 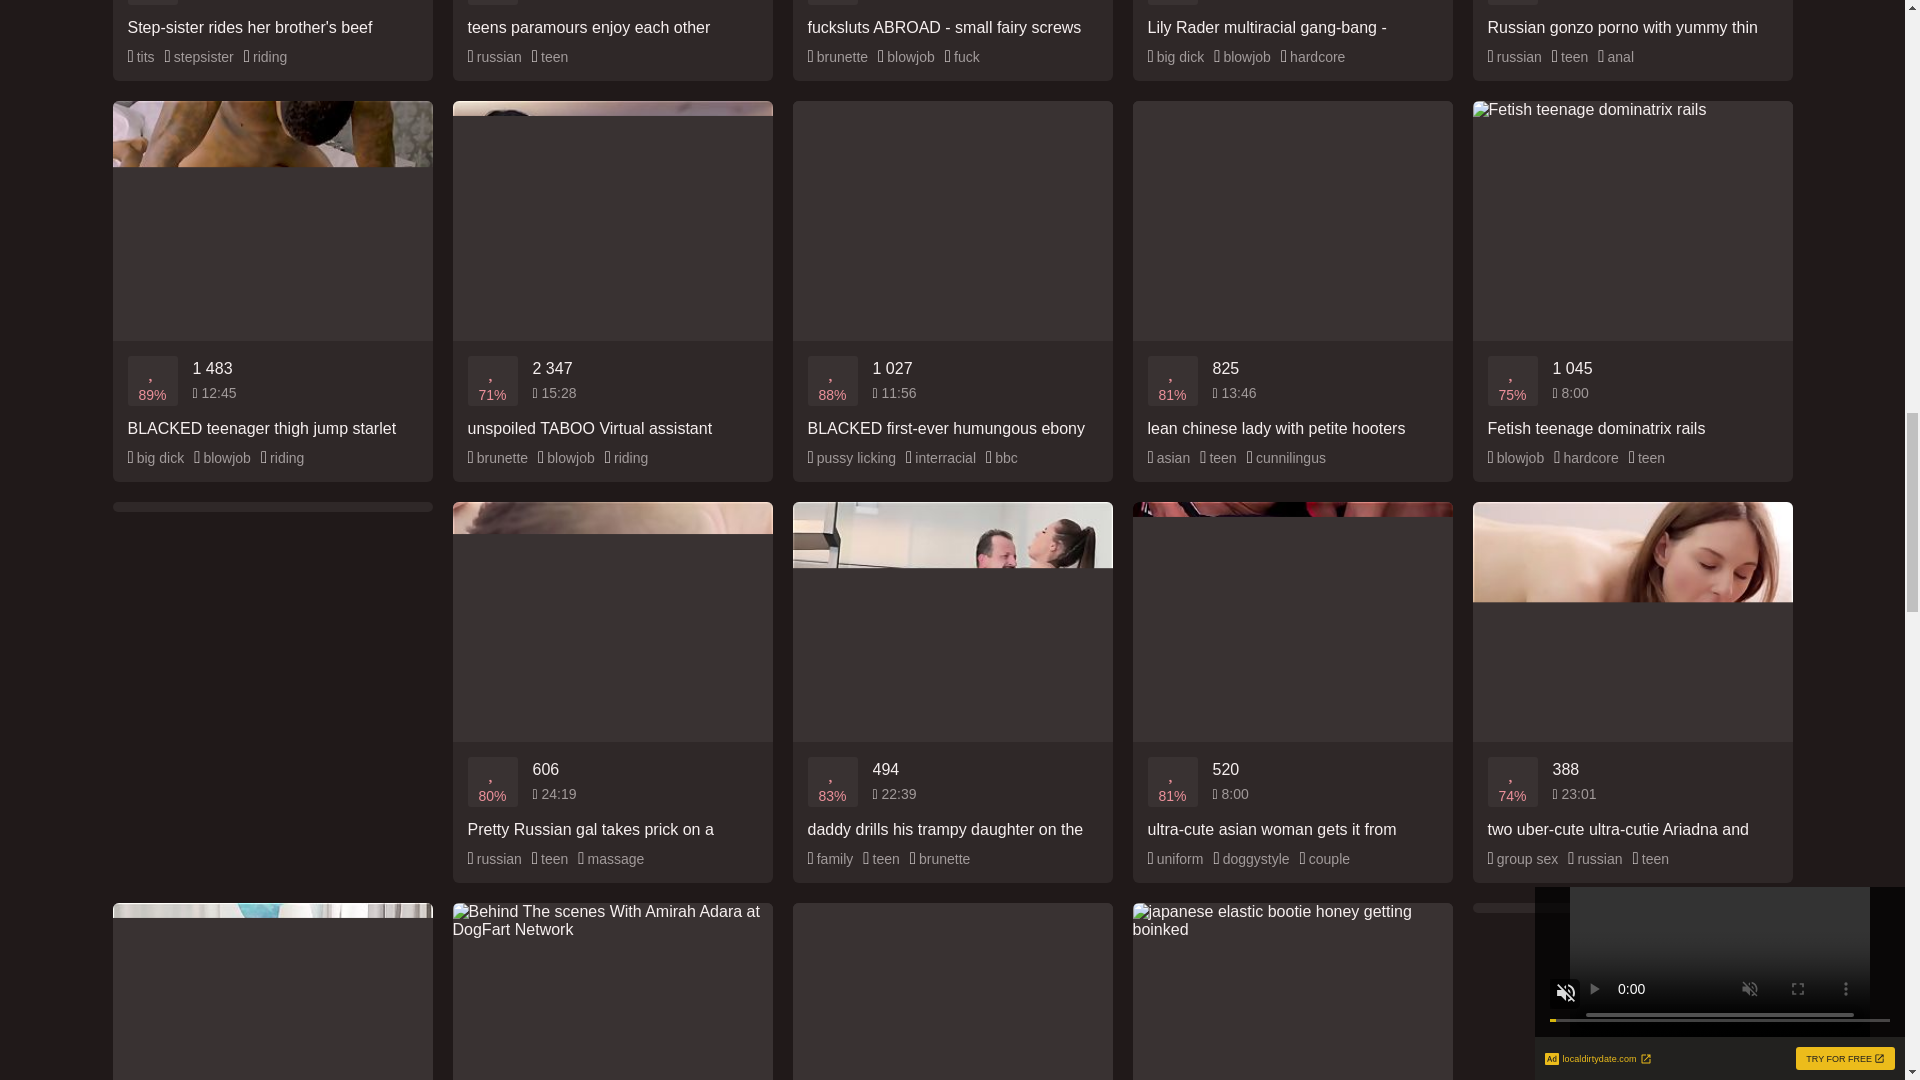 I want to click on russian, so click(x=495, y=57).